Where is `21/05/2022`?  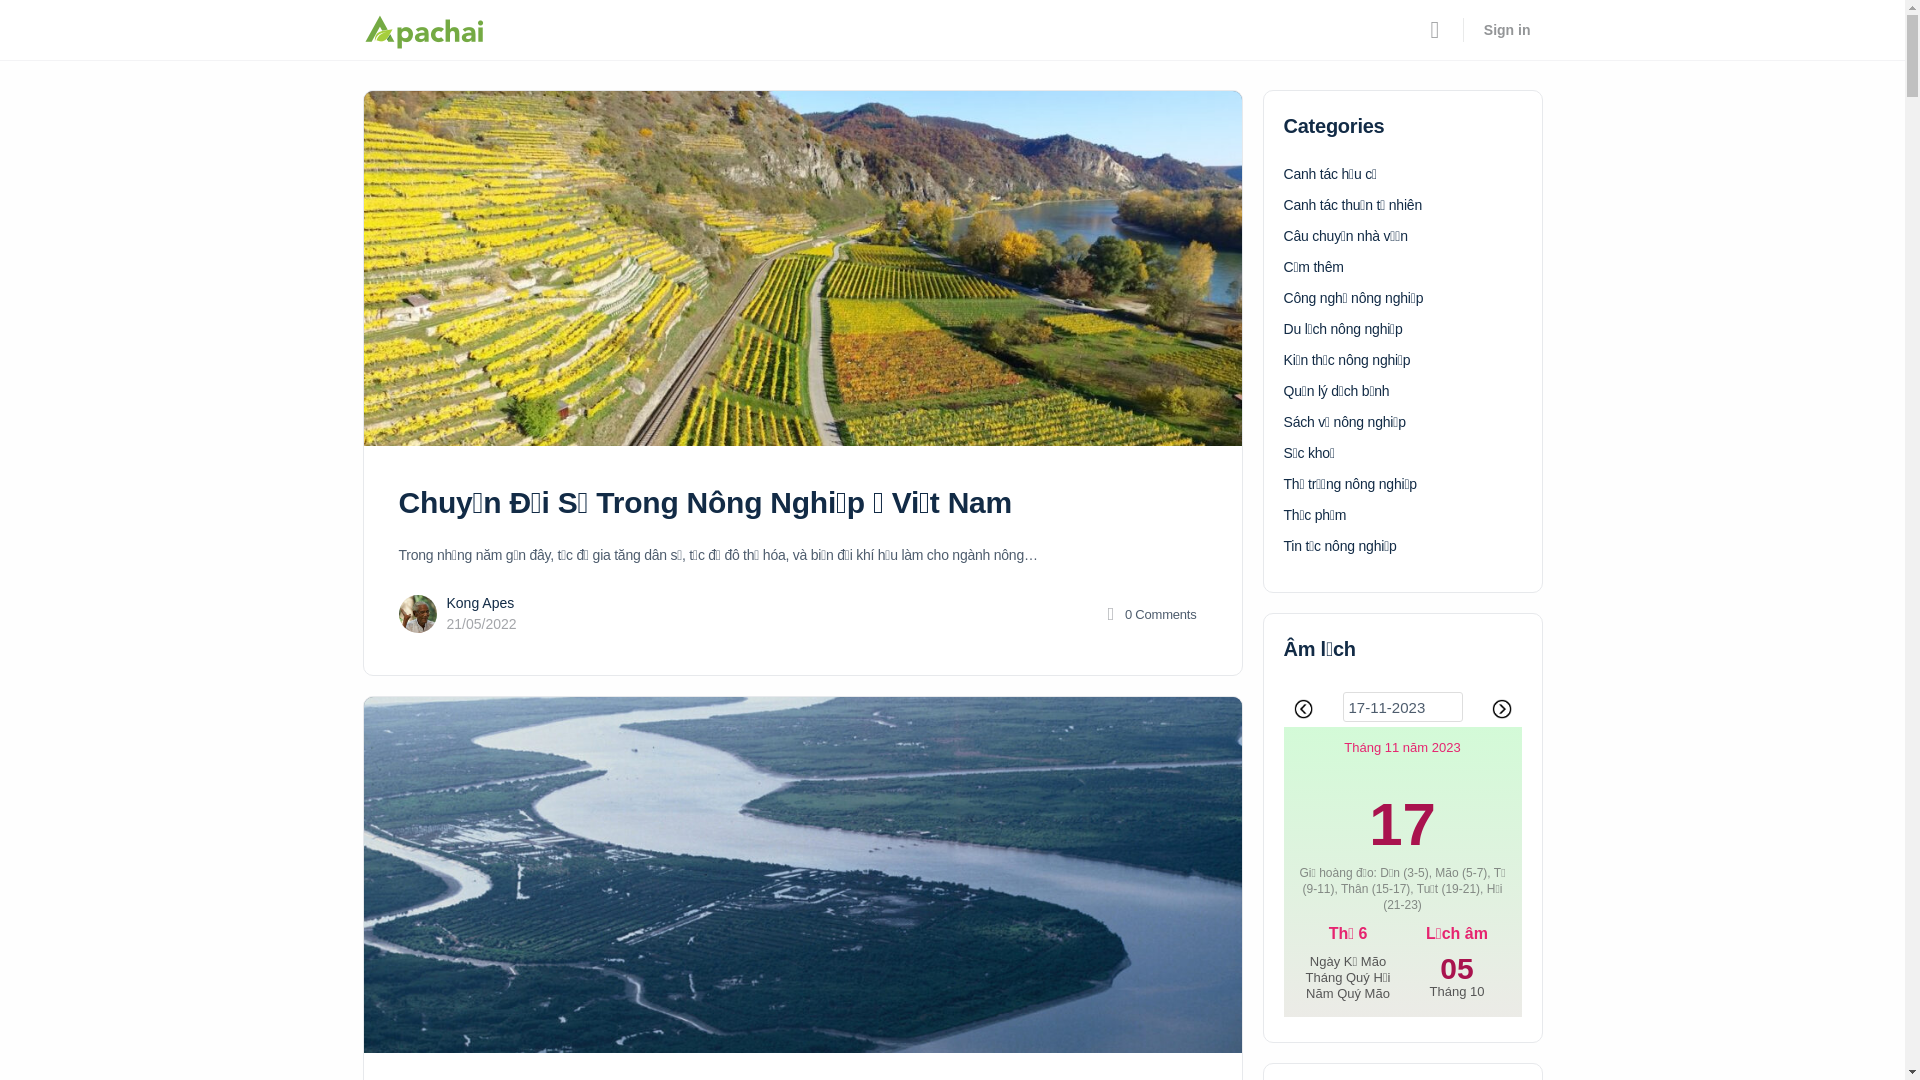 21/05/2022 is located at coordinates (481, 624).